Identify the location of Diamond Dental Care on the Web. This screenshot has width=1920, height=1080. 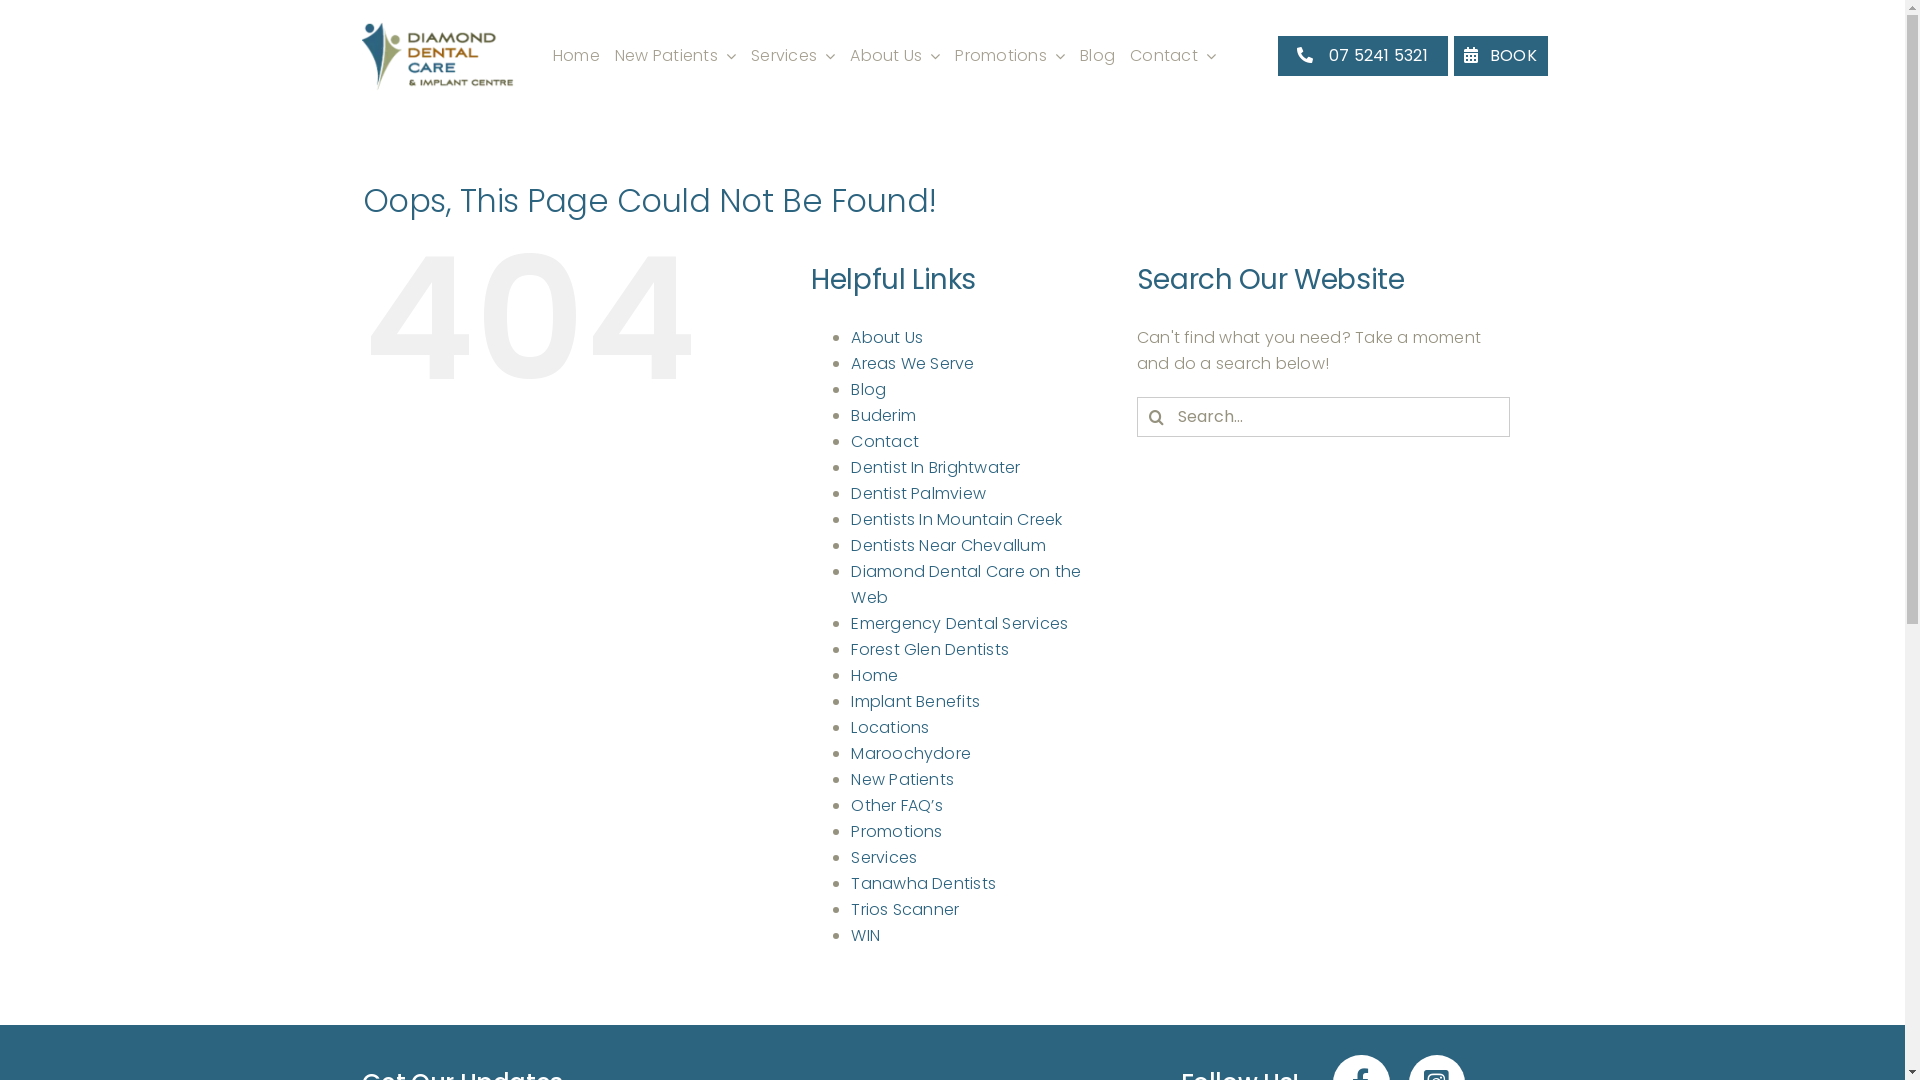
(966, 584).